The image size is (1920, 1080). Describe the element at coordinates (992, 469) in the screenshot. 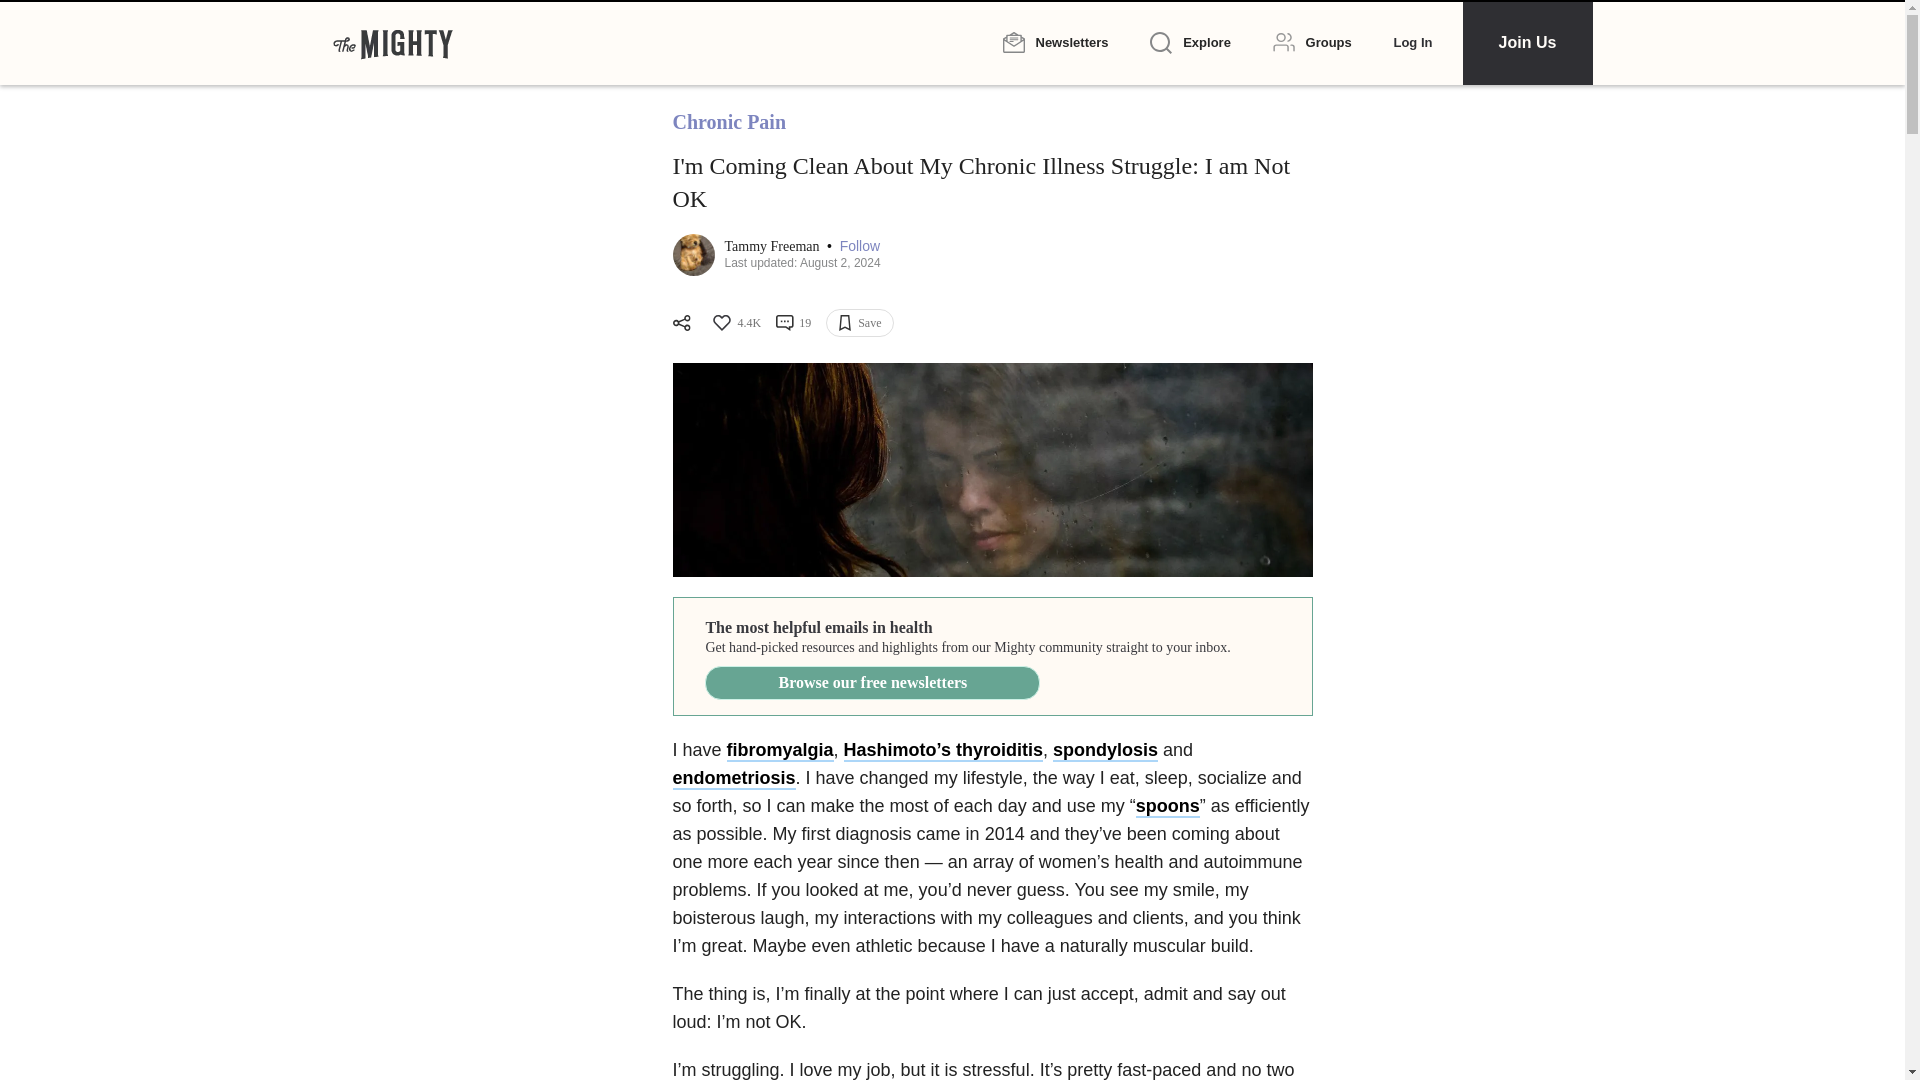

I see `I Struggle With My Chronic Illnesses and I am Not OK` at that location.